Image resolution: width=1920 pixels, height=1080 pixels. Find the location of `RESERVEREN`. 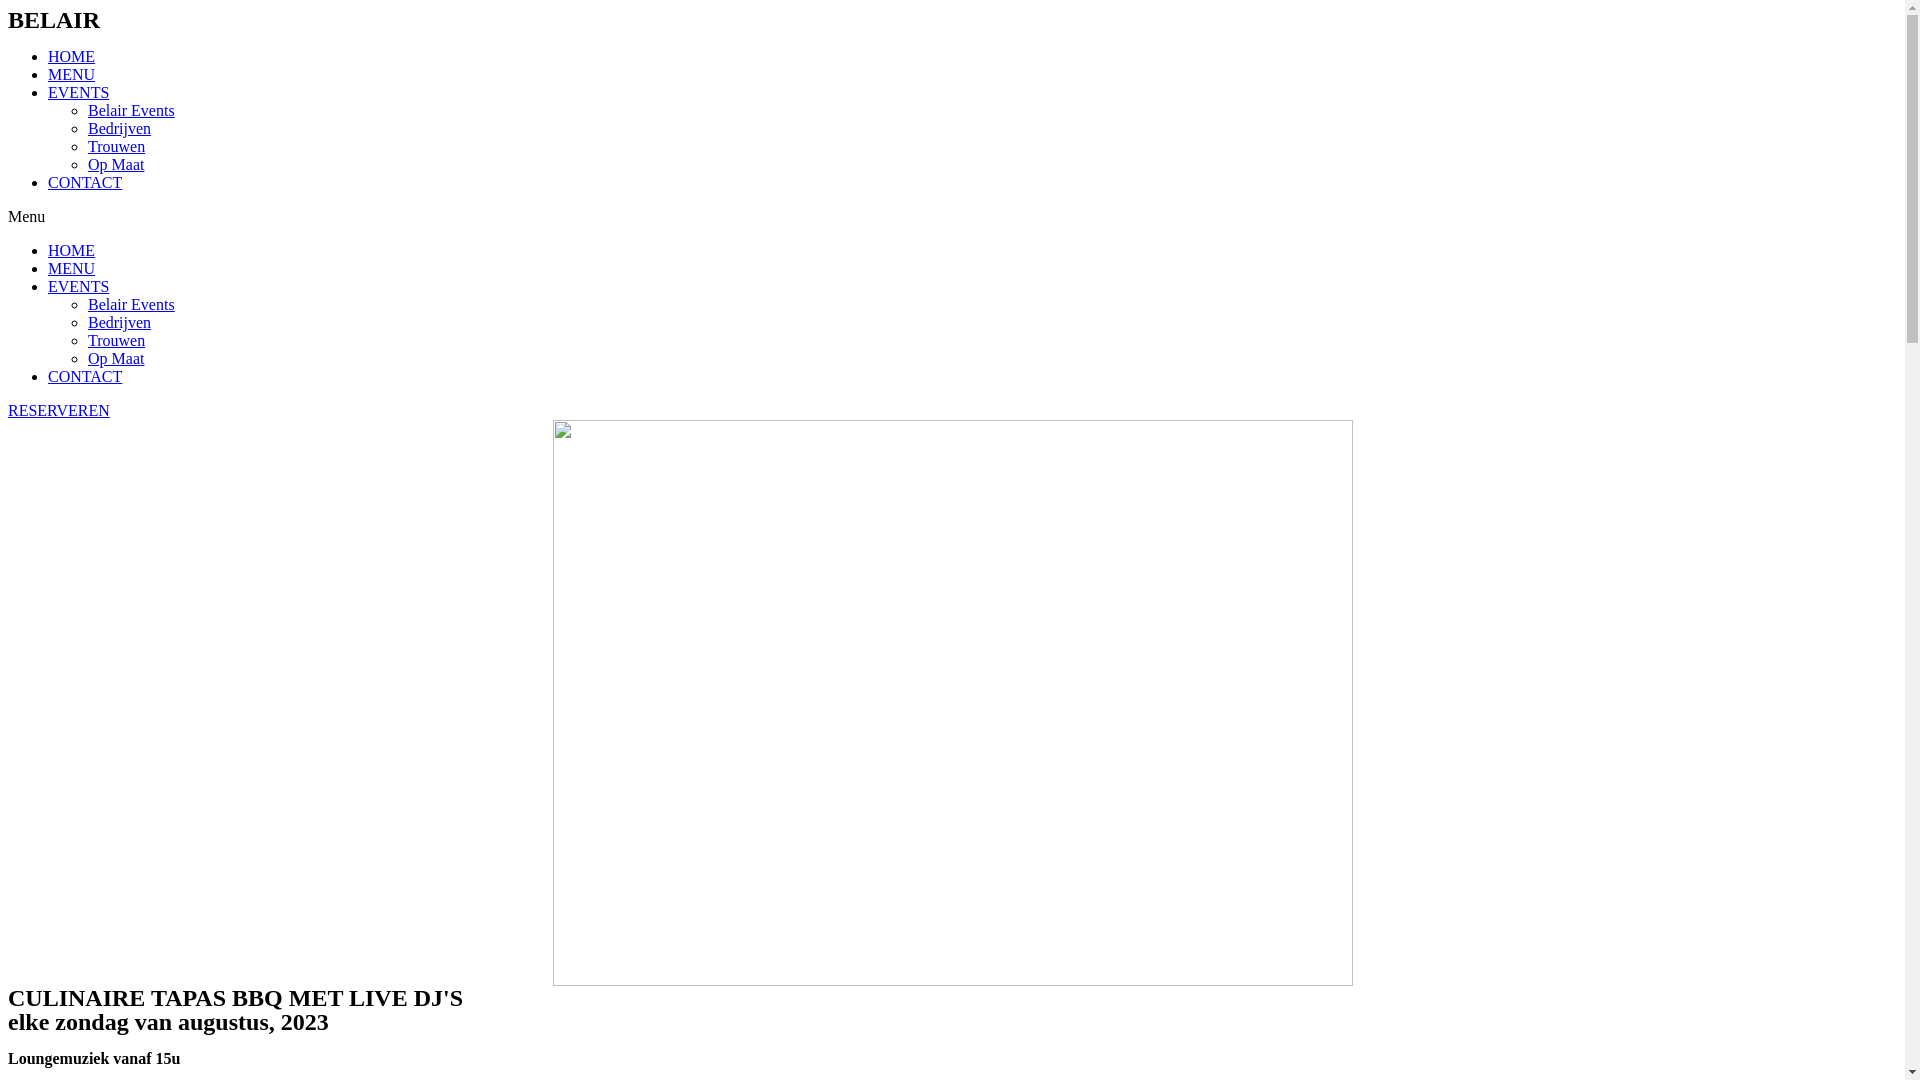

RESERVEREN is located at coordinates (59, 410).